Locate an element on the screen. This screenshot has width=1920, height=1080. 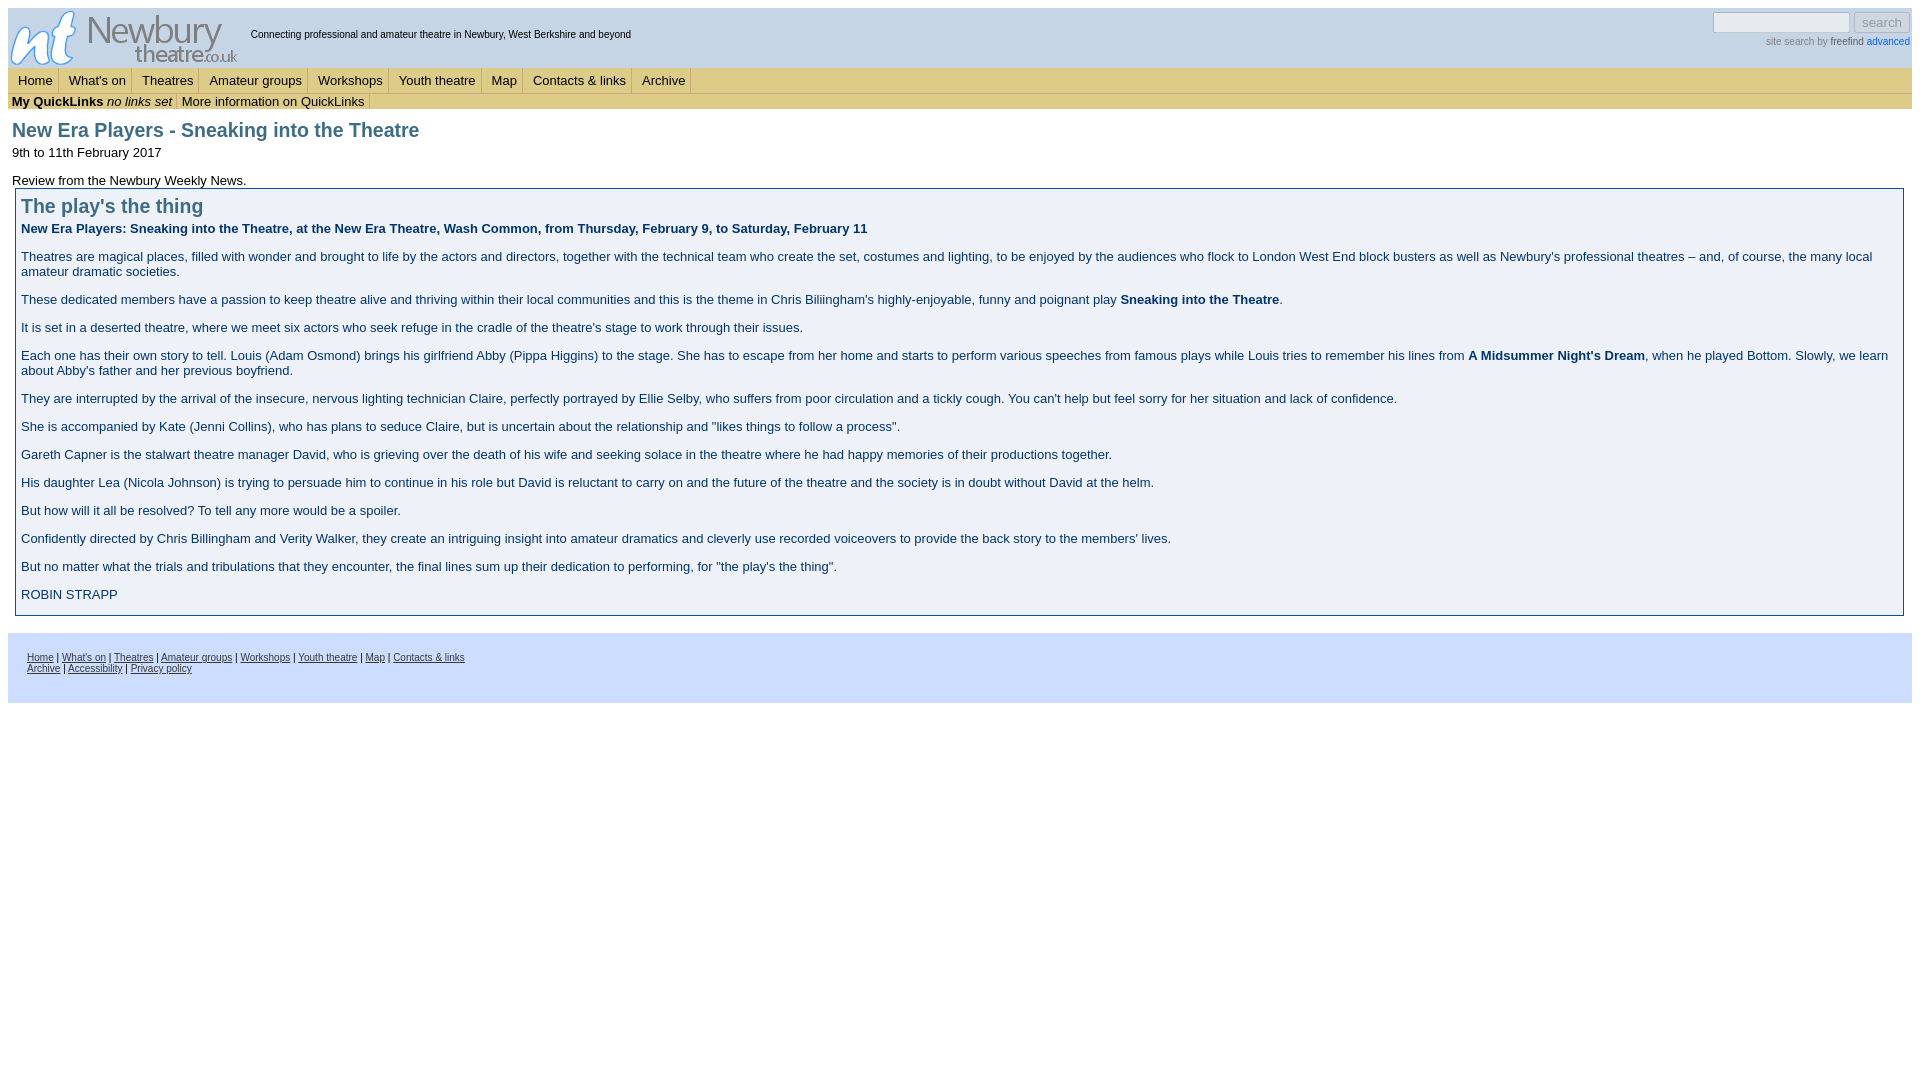
Workshops is located at coordinates (350, 80).